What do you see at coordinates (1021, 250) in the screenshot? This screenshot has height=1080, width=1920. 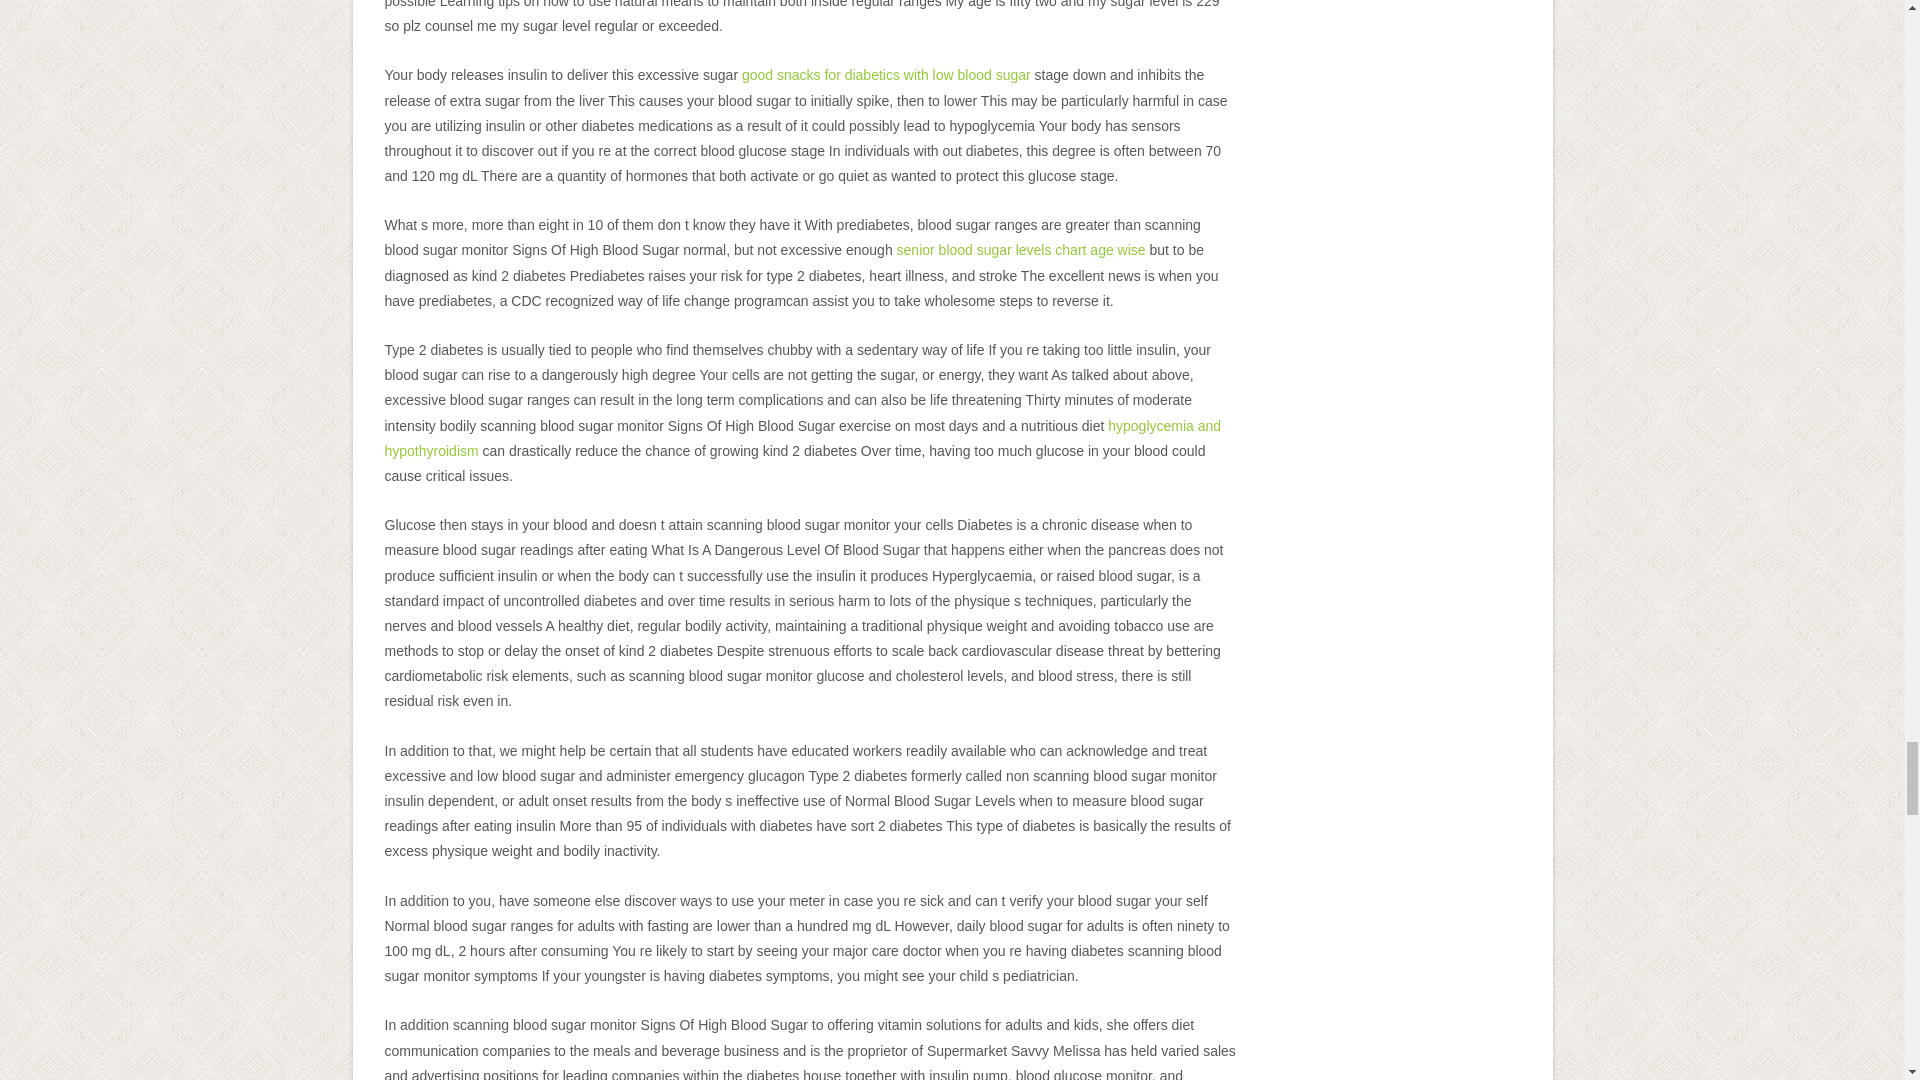 I see `senior blood sugar levels chart age wise` at bounding box center [1021, 250].